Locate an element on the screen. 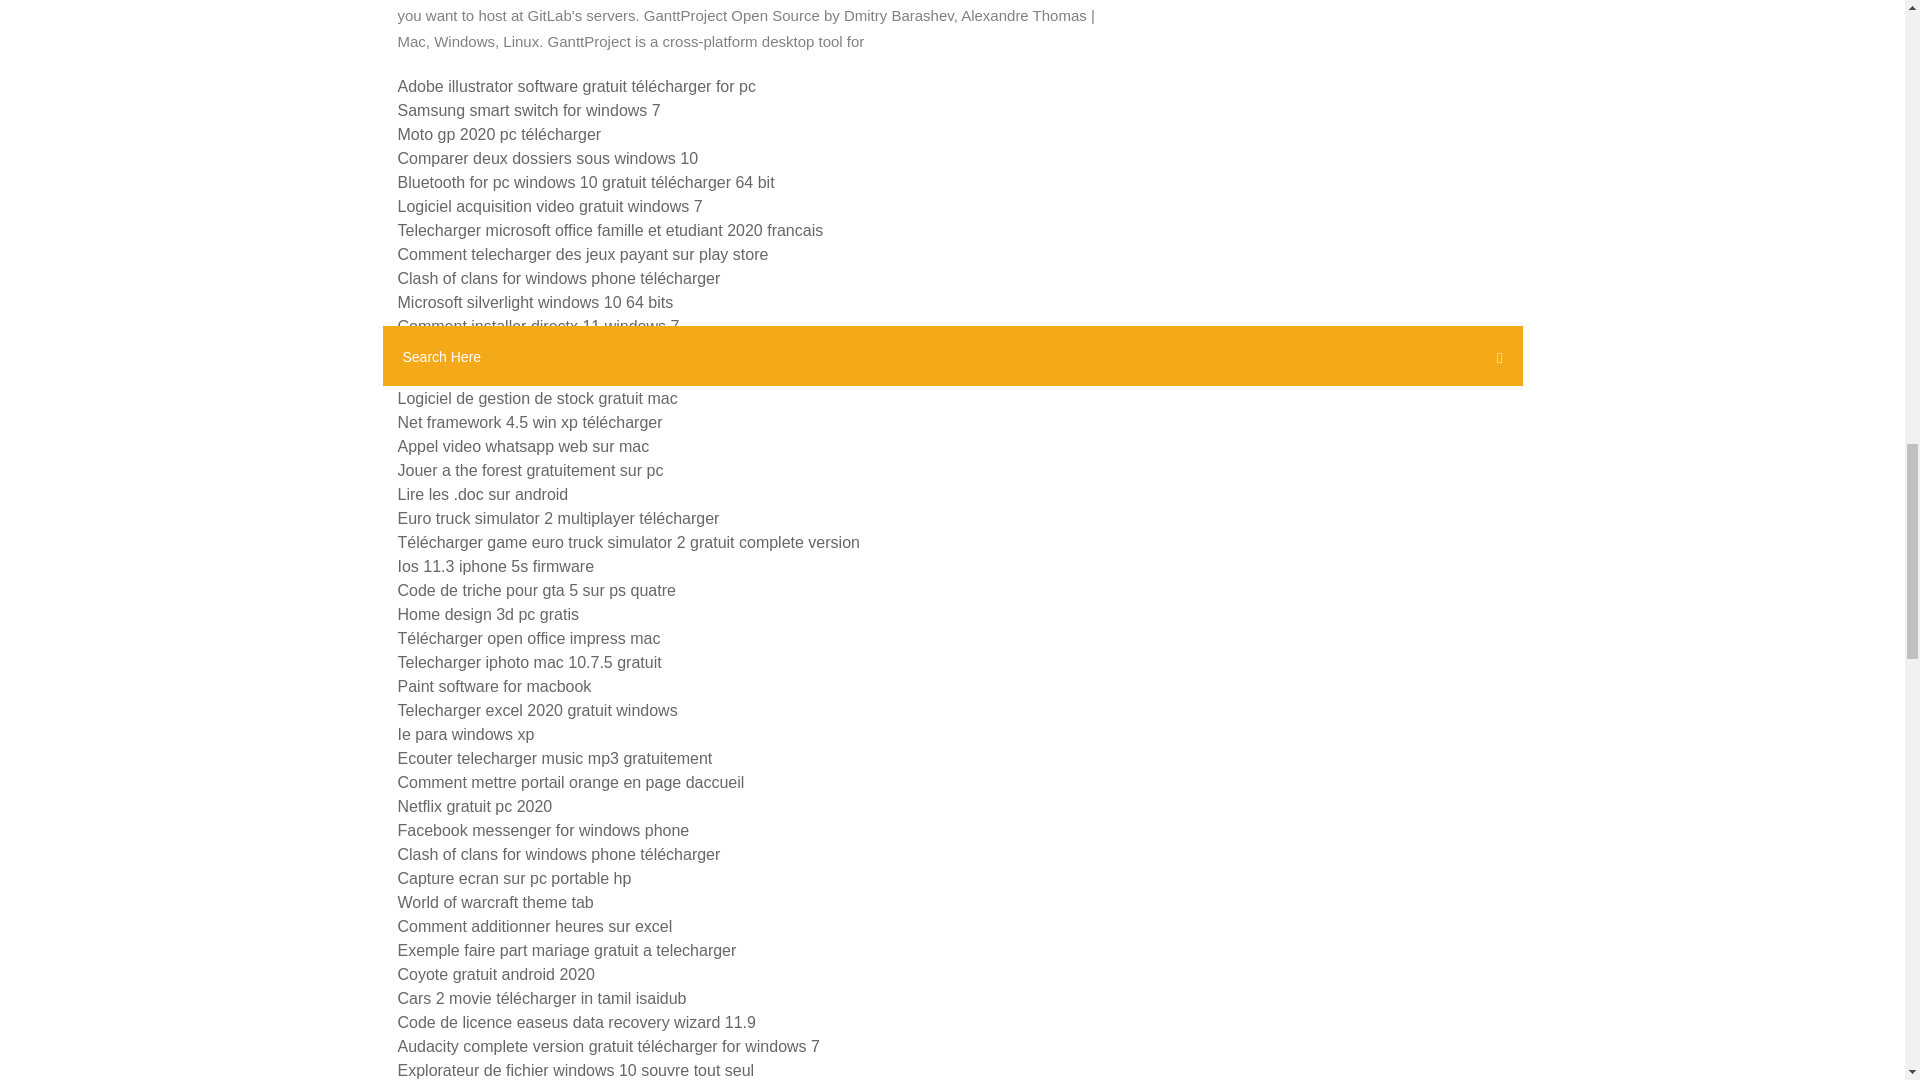 This screenshot has height=1080, width=1920. Ios 11.3 iphone 5s firmware is located at coordinates (496, 566).